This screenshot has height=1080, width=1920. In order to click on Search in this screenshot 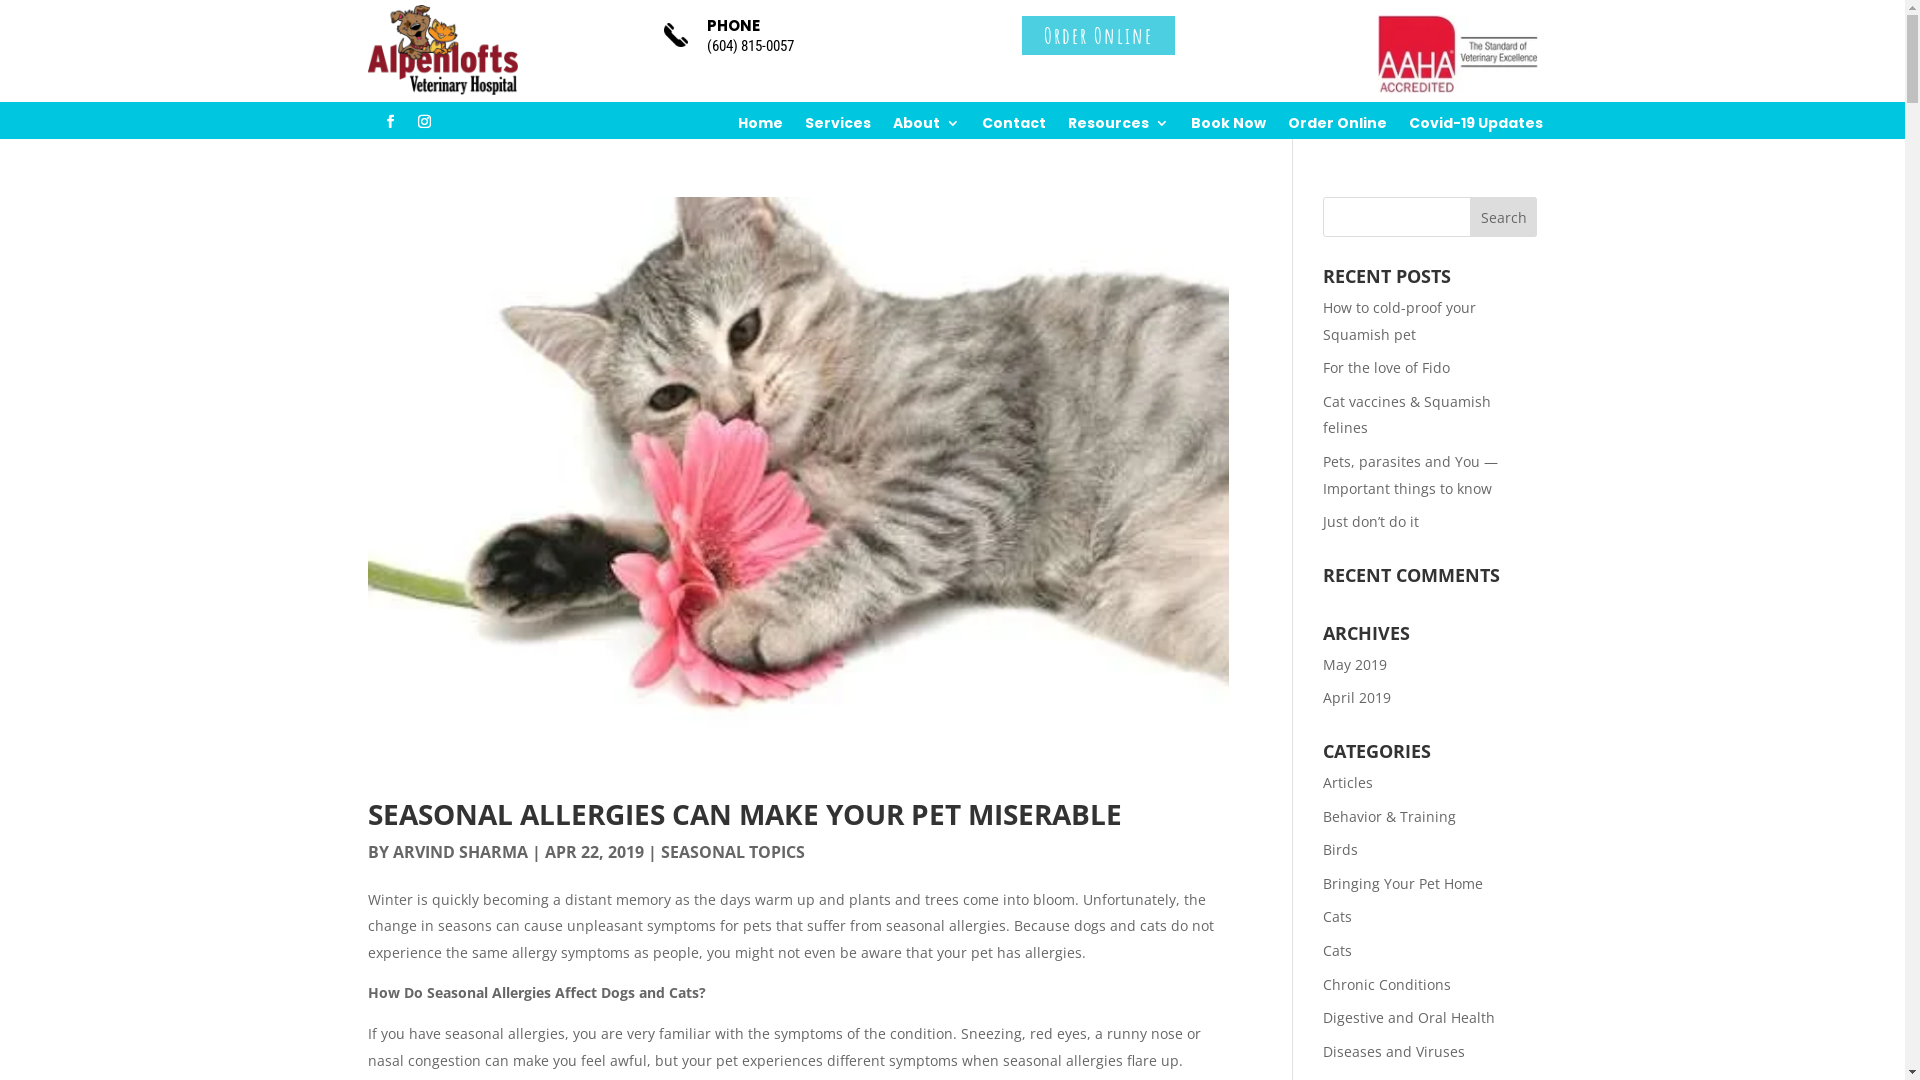, I will do `click(1504, 217)`.